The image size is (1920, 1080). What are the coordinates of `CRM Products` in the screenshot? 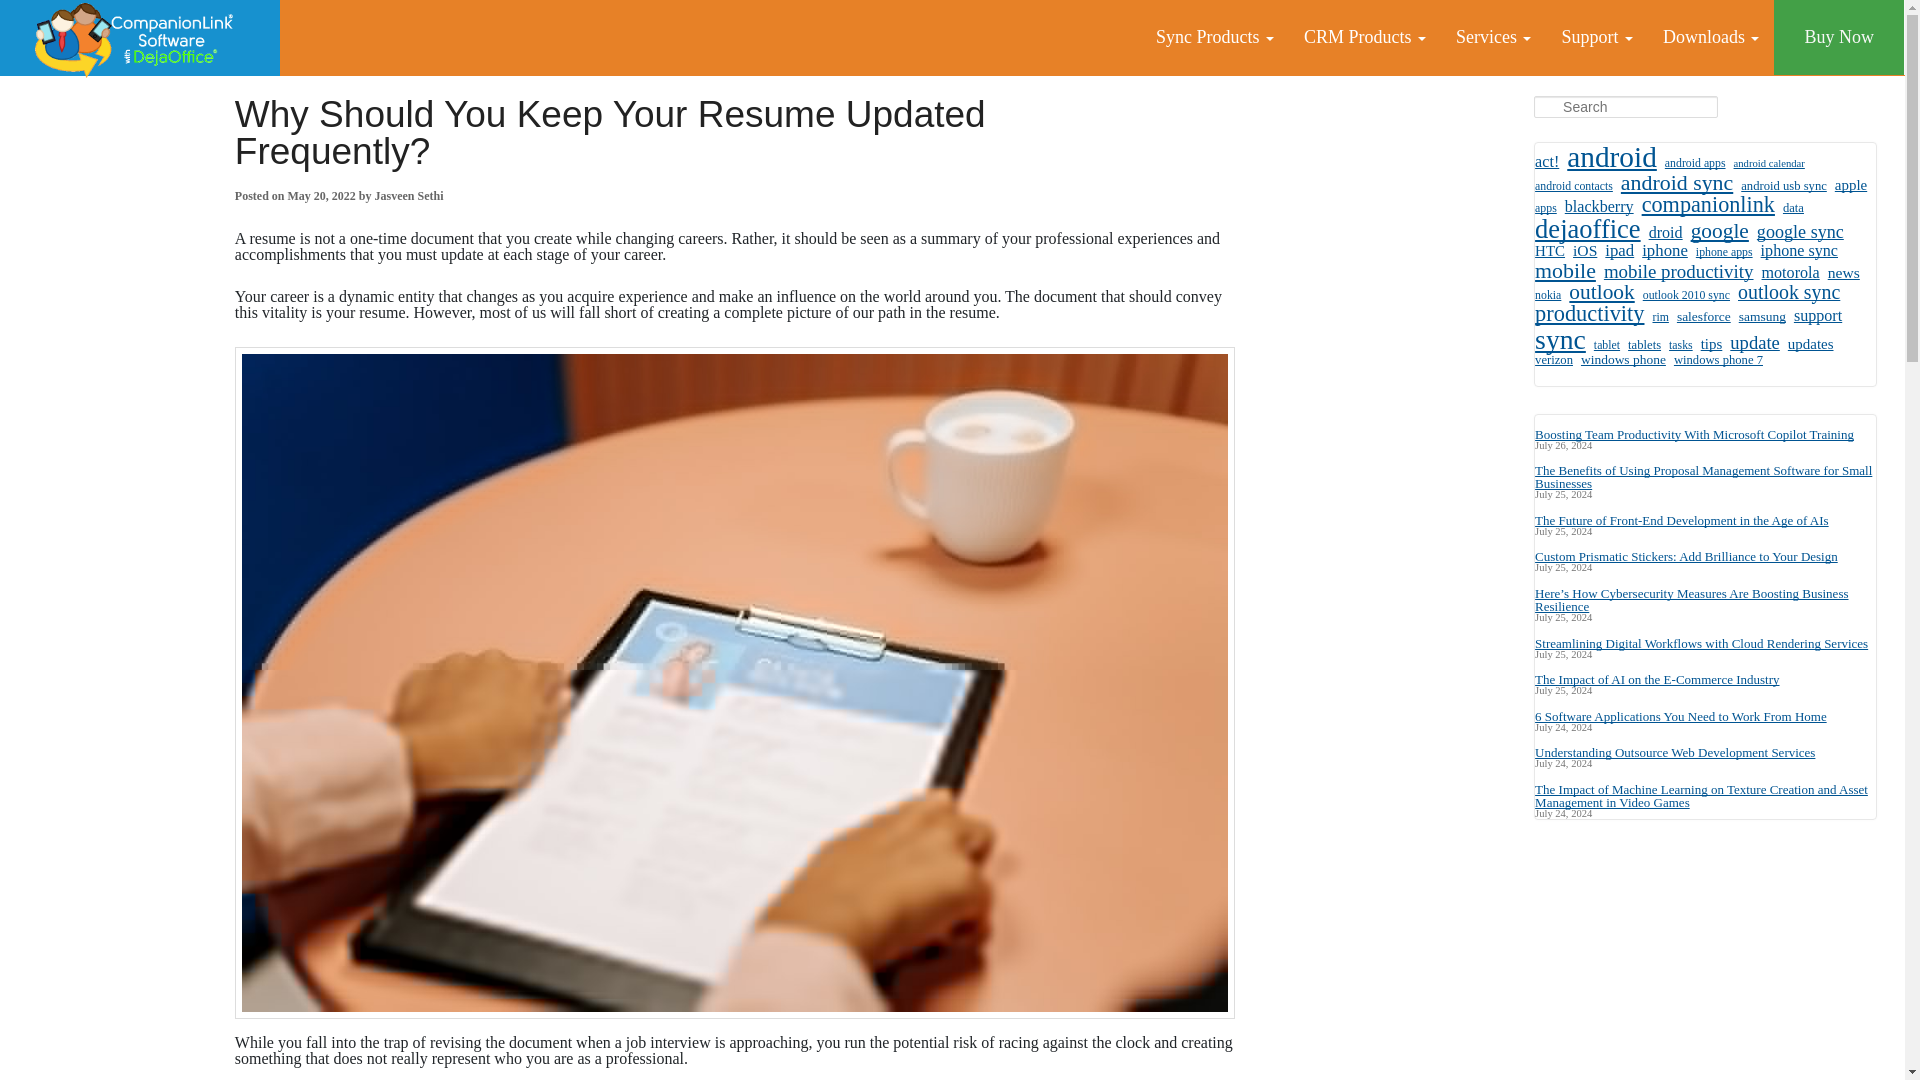 It's located at (1364, 37).